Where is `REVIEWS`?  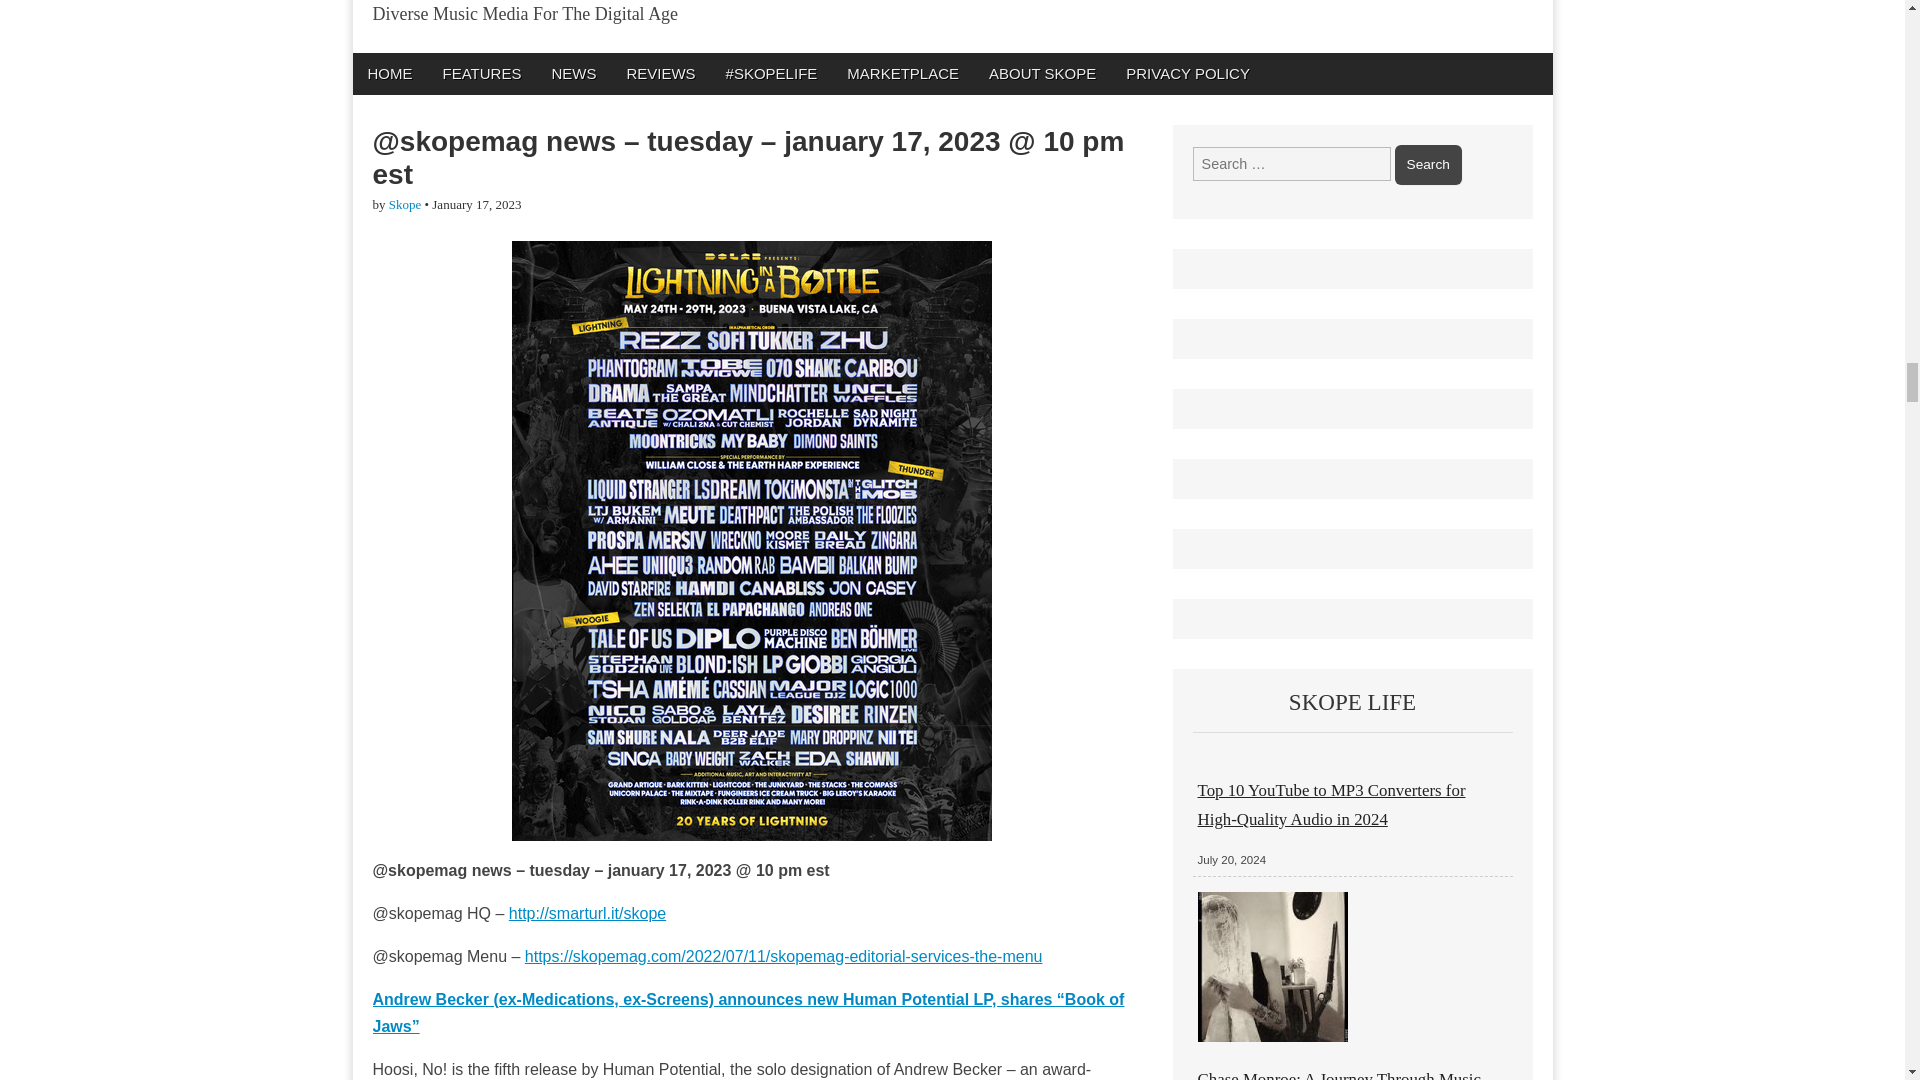
REVIEWS is located at coordinates (660, 72).